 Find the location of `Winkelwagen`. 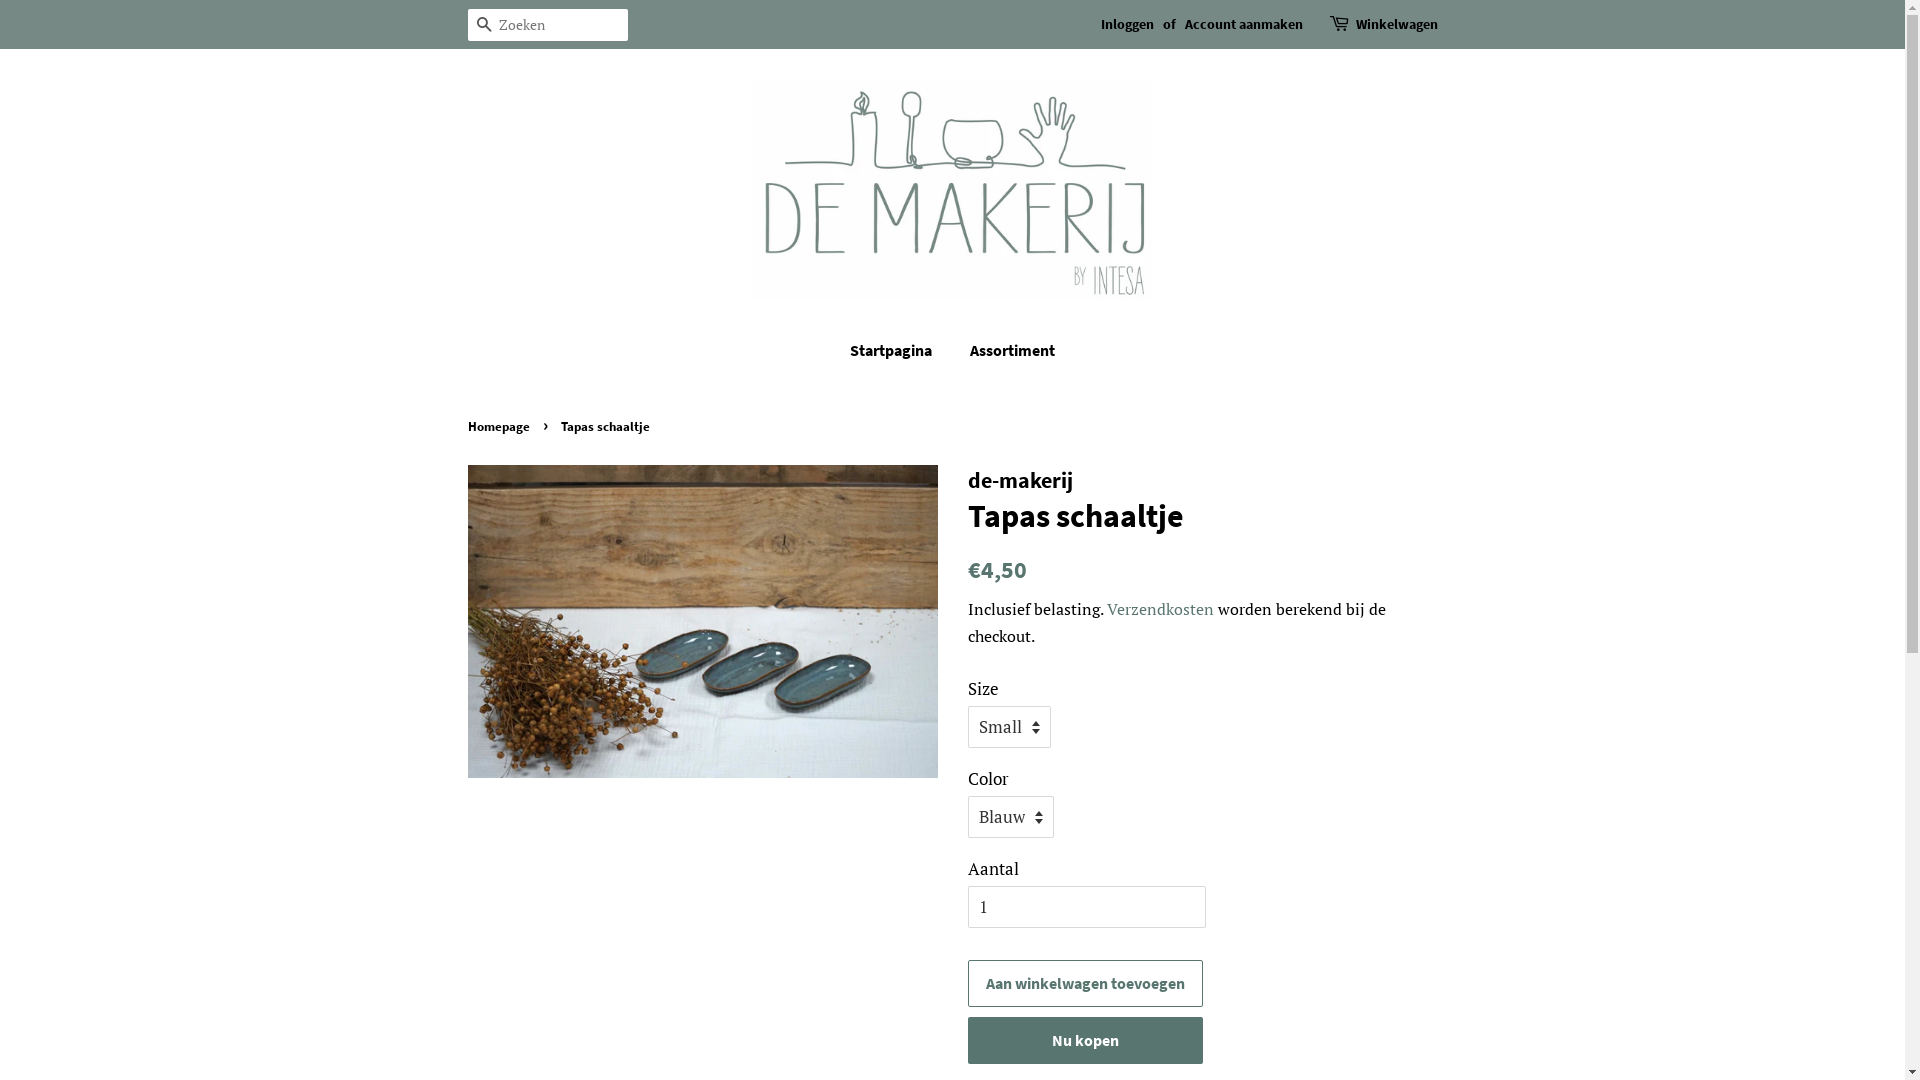

Winkelwagen is located at coordinates (1397, 25).